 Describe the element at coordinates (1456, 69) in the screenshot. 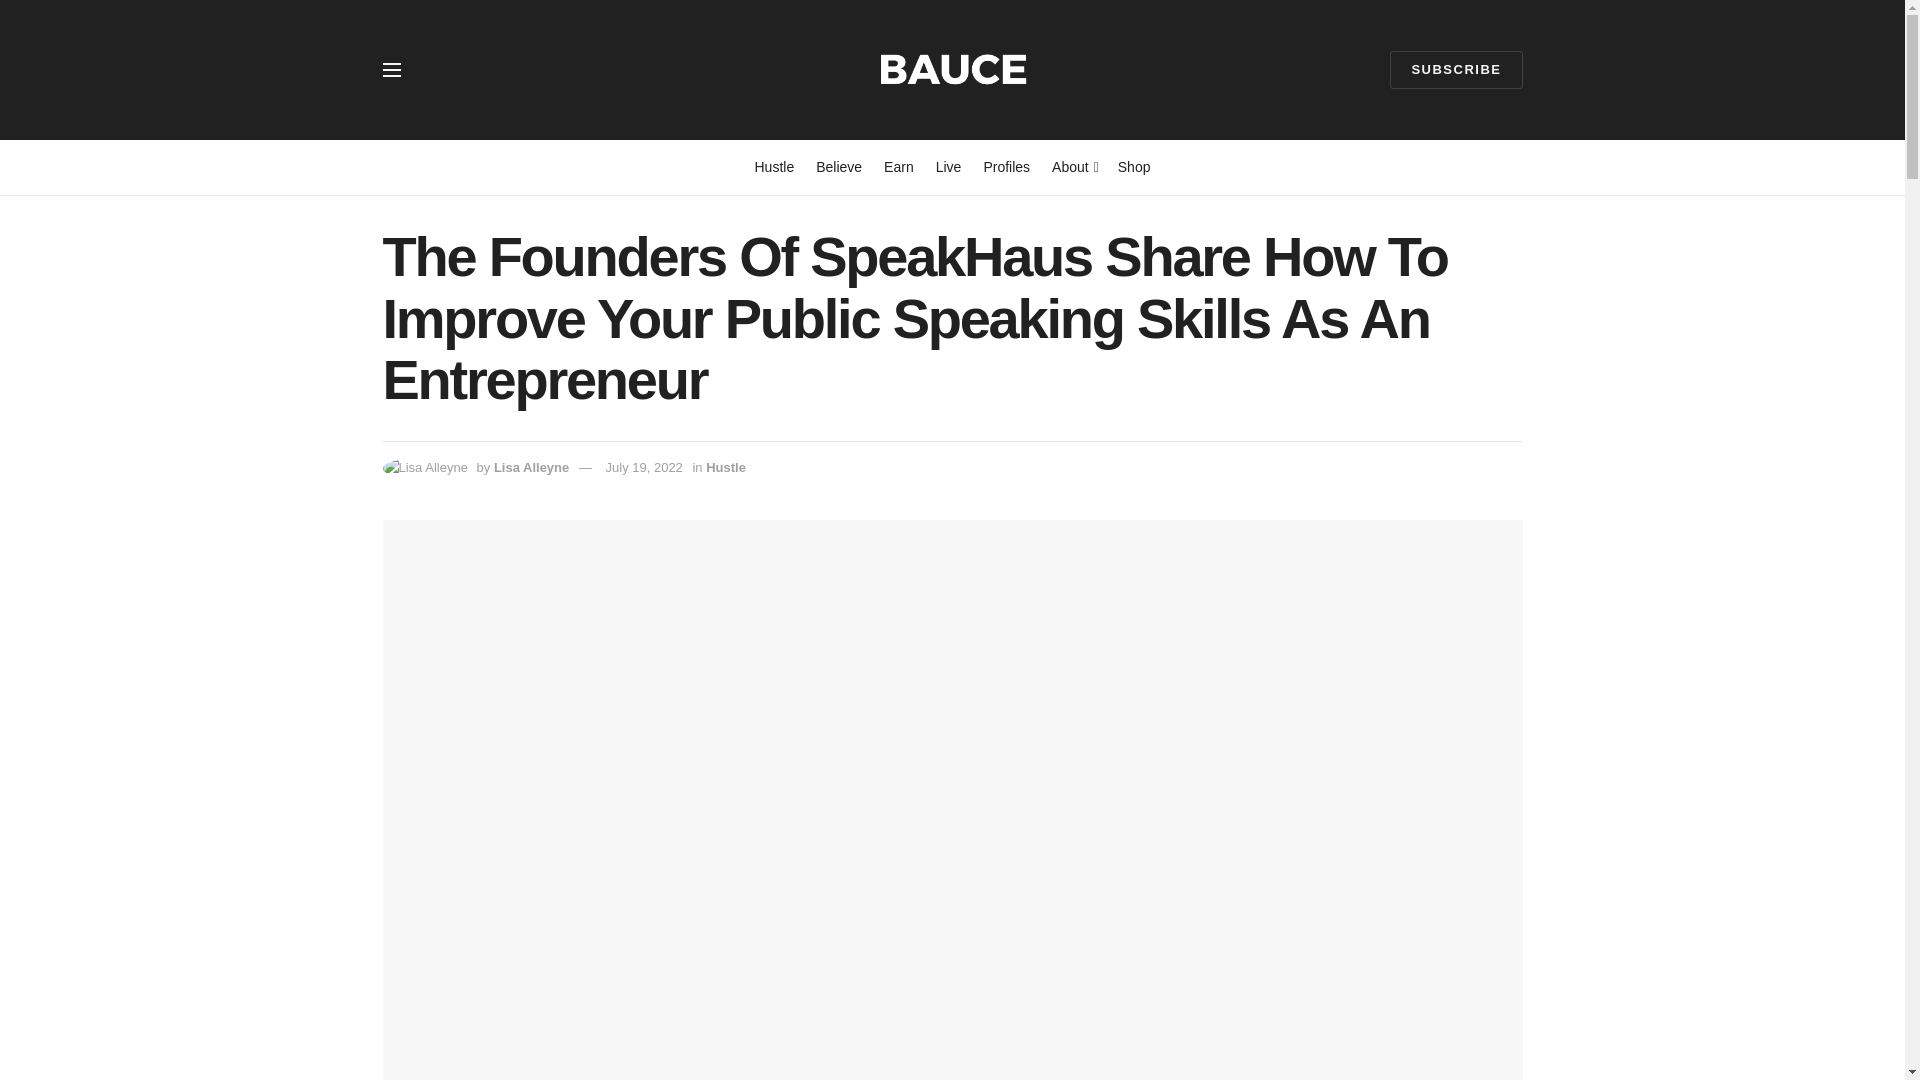

I see `SUBSCRIBE` at that location.